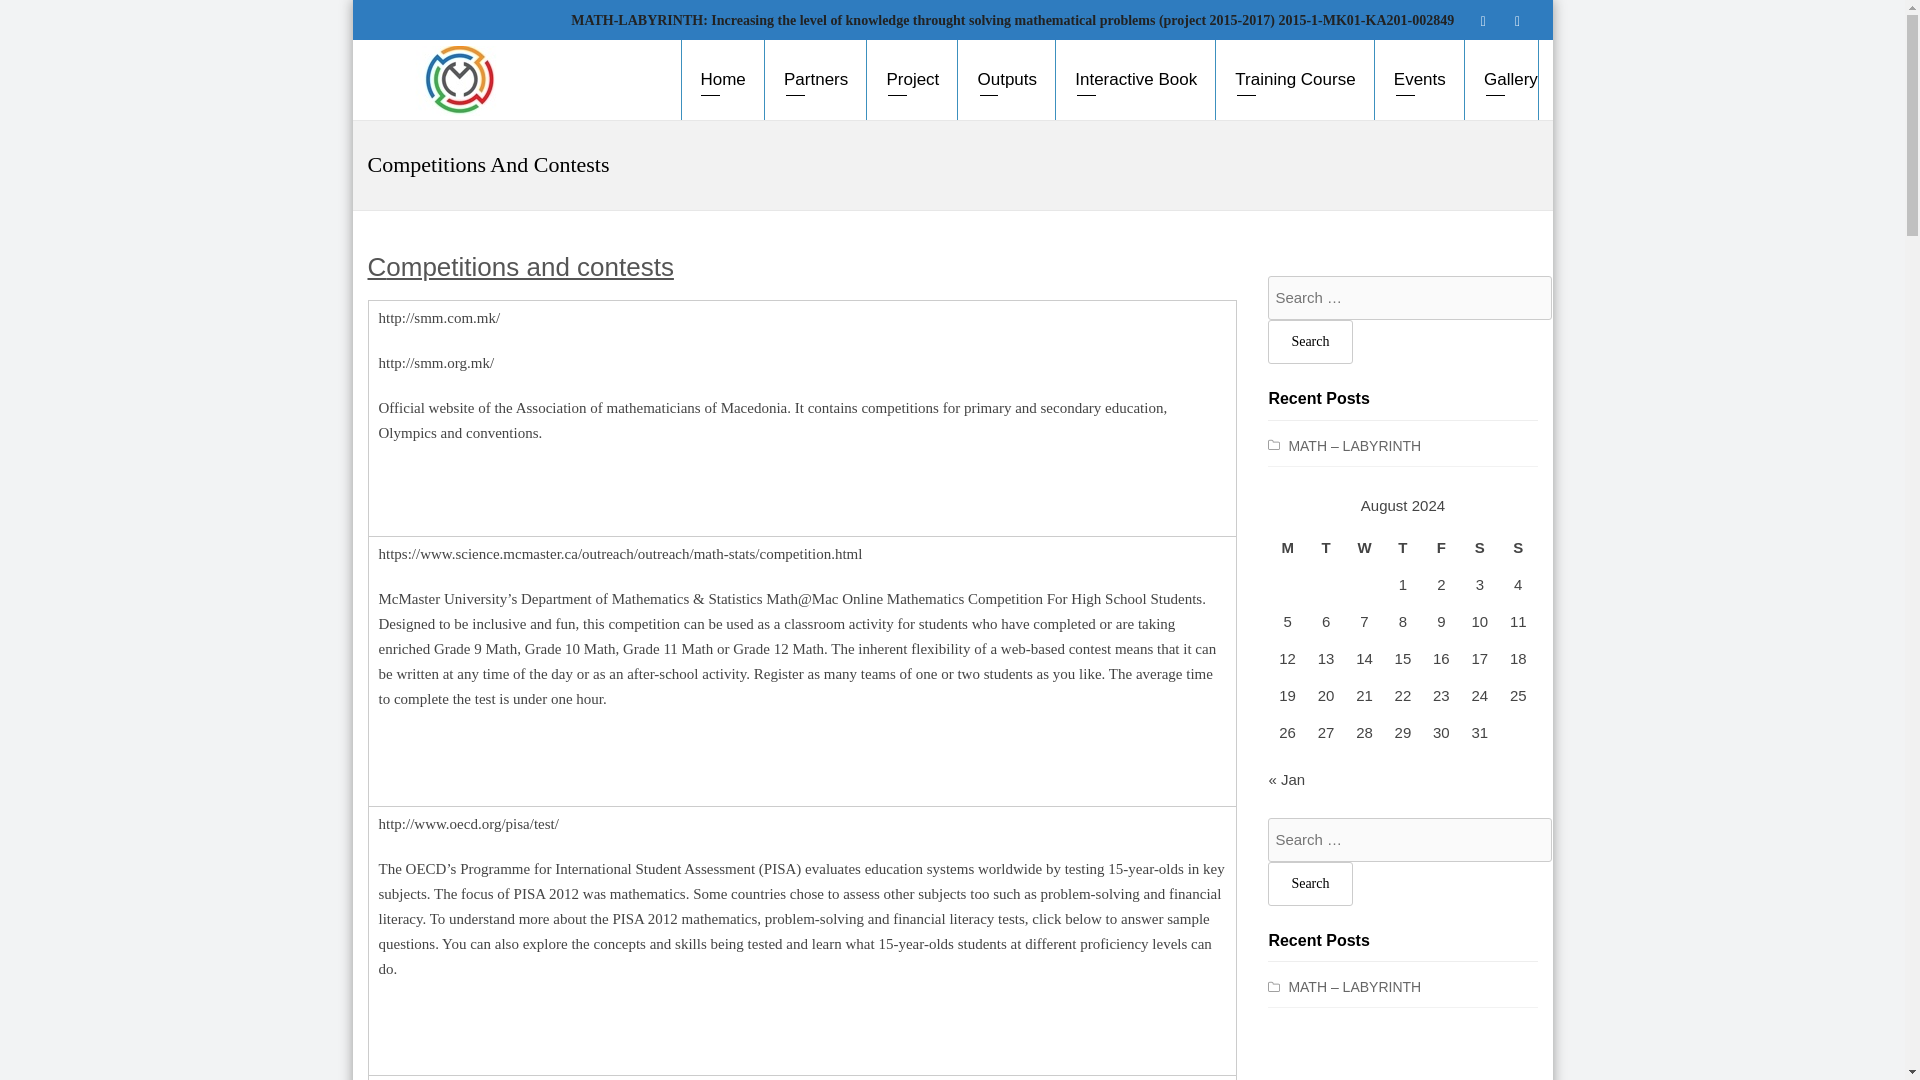  I want to click on Saturday, so click(1480, 547).